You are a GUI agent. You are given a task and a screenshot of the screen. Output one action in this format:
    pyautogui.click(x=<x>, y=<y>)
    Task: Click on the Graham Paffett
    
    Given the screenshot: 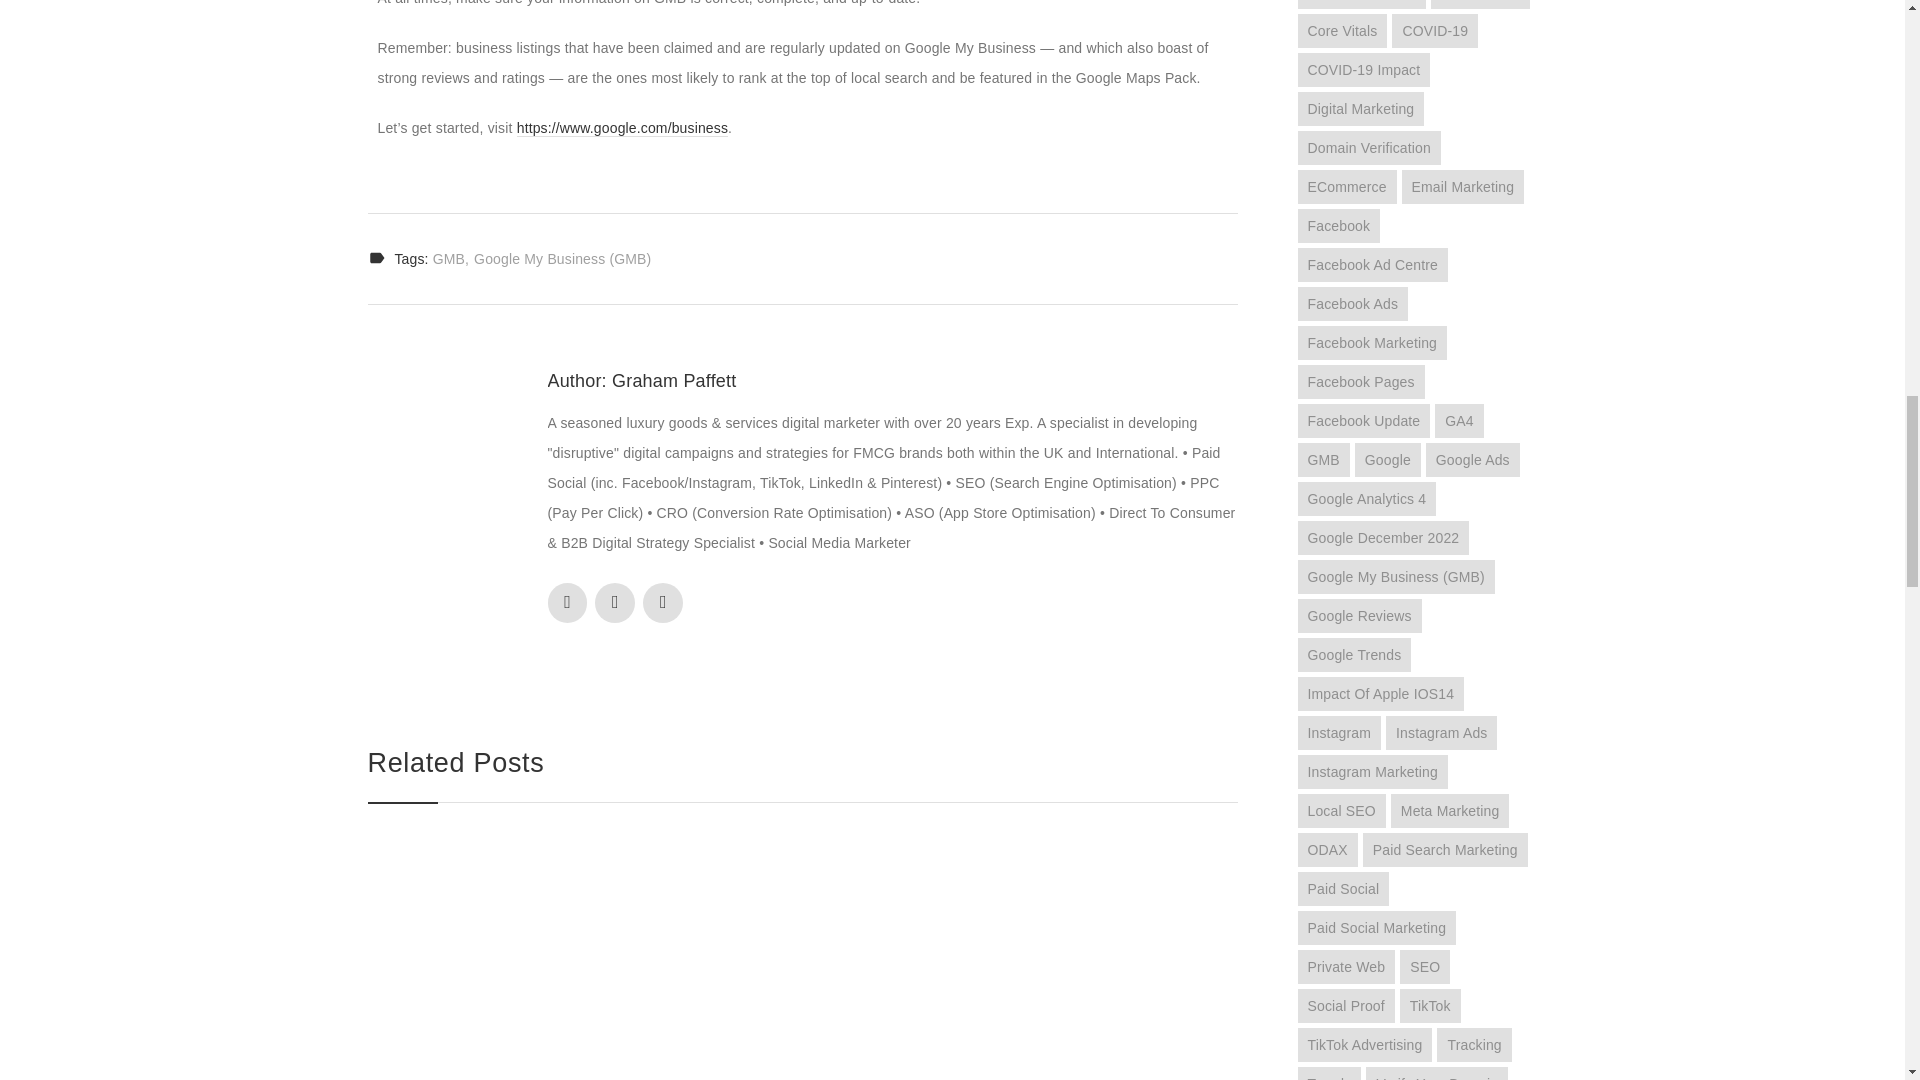 What is the action you would take?
    pyautogui.click(x=674, y=380)
    